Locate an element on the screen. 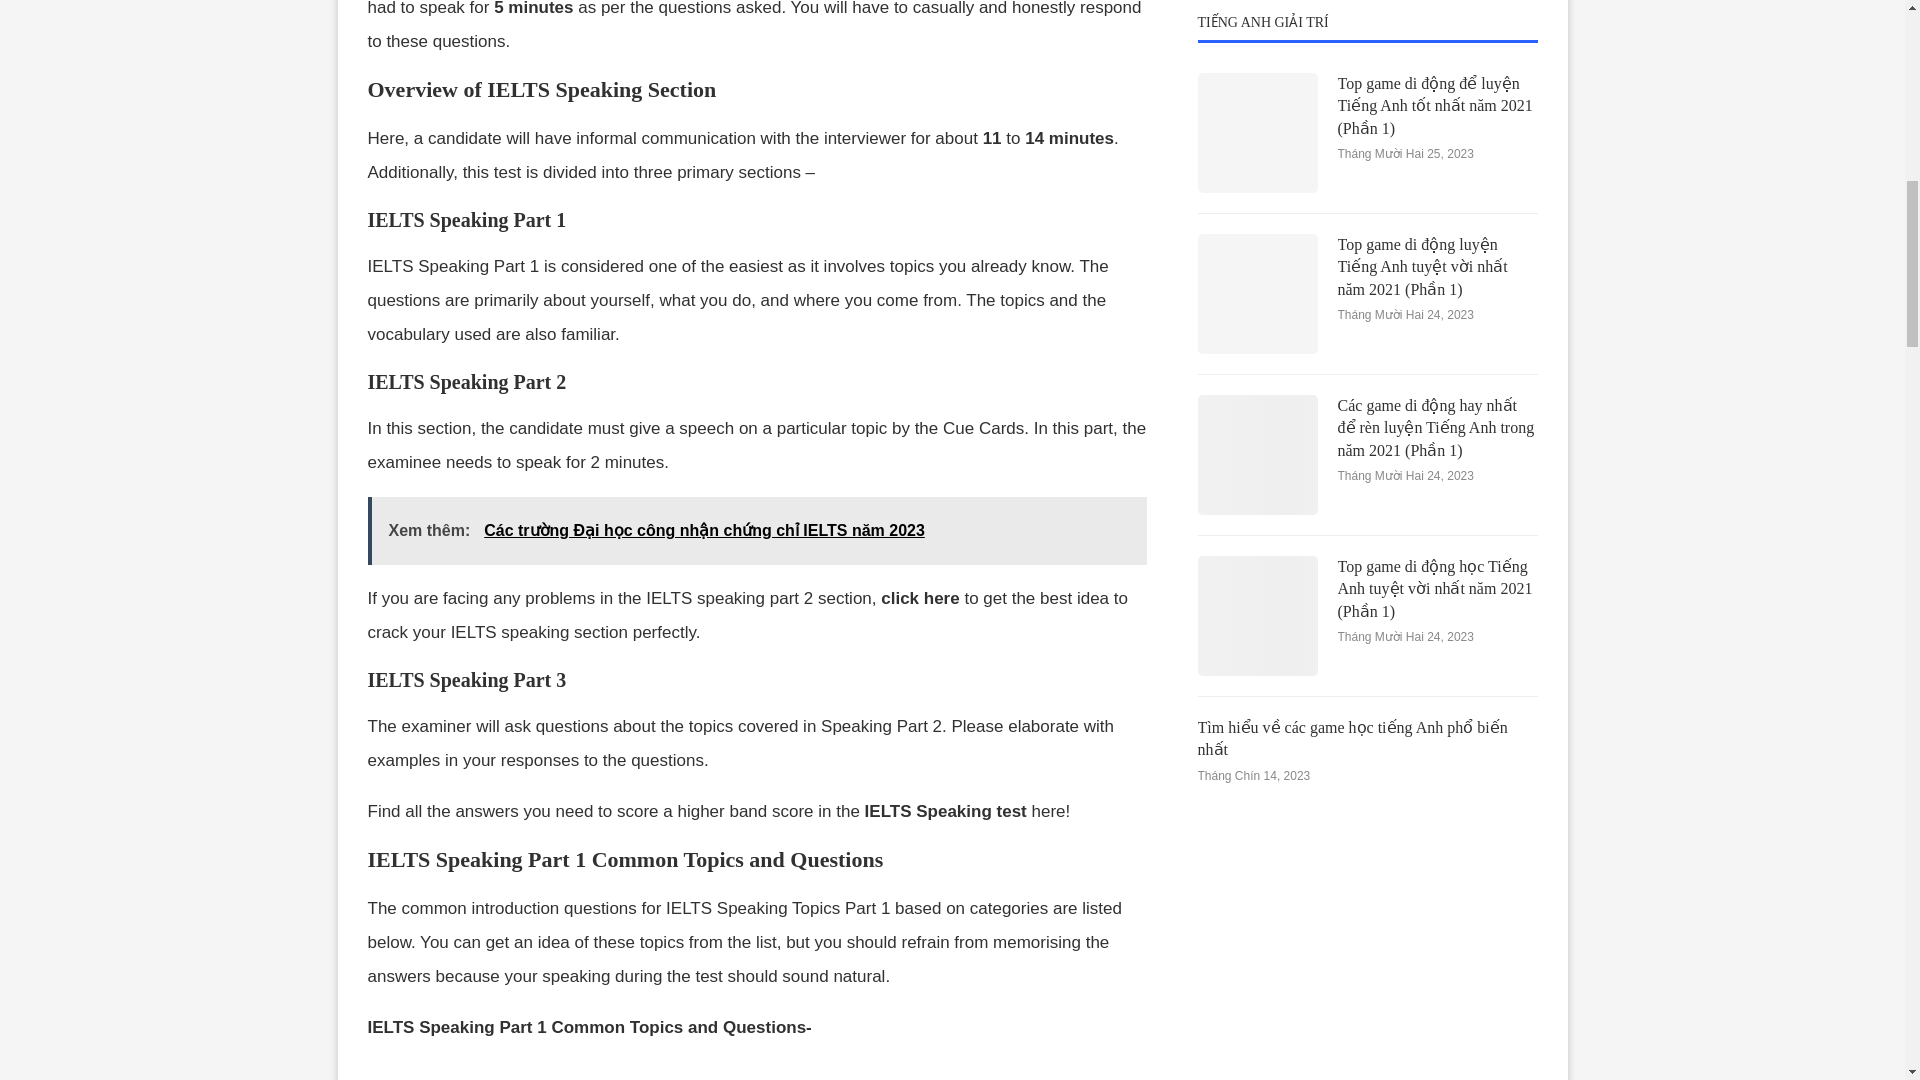 The image size is (1920, 1080). Frequently Asked Questions is located at coordinates (750, 145).